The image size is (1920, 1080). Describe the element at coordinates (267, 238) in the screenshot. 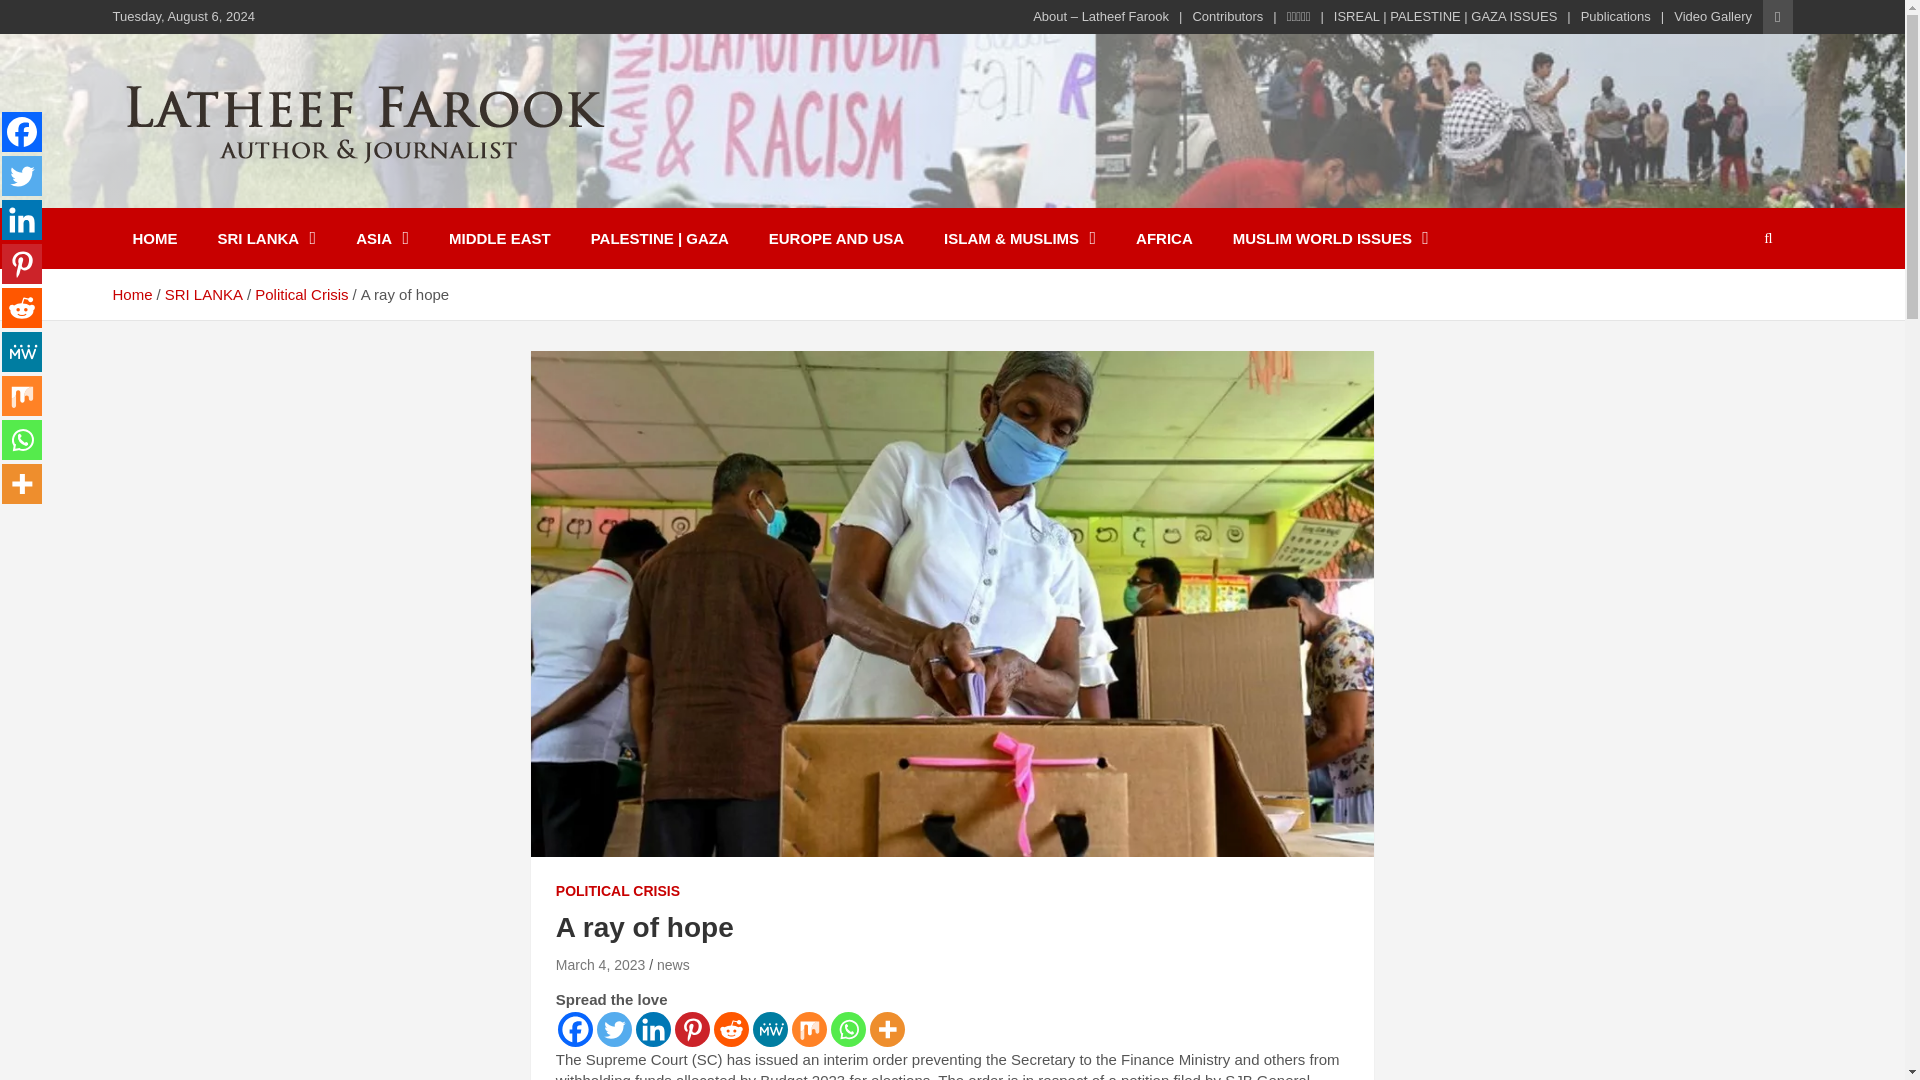

I see `SRI LANKA` at that location.